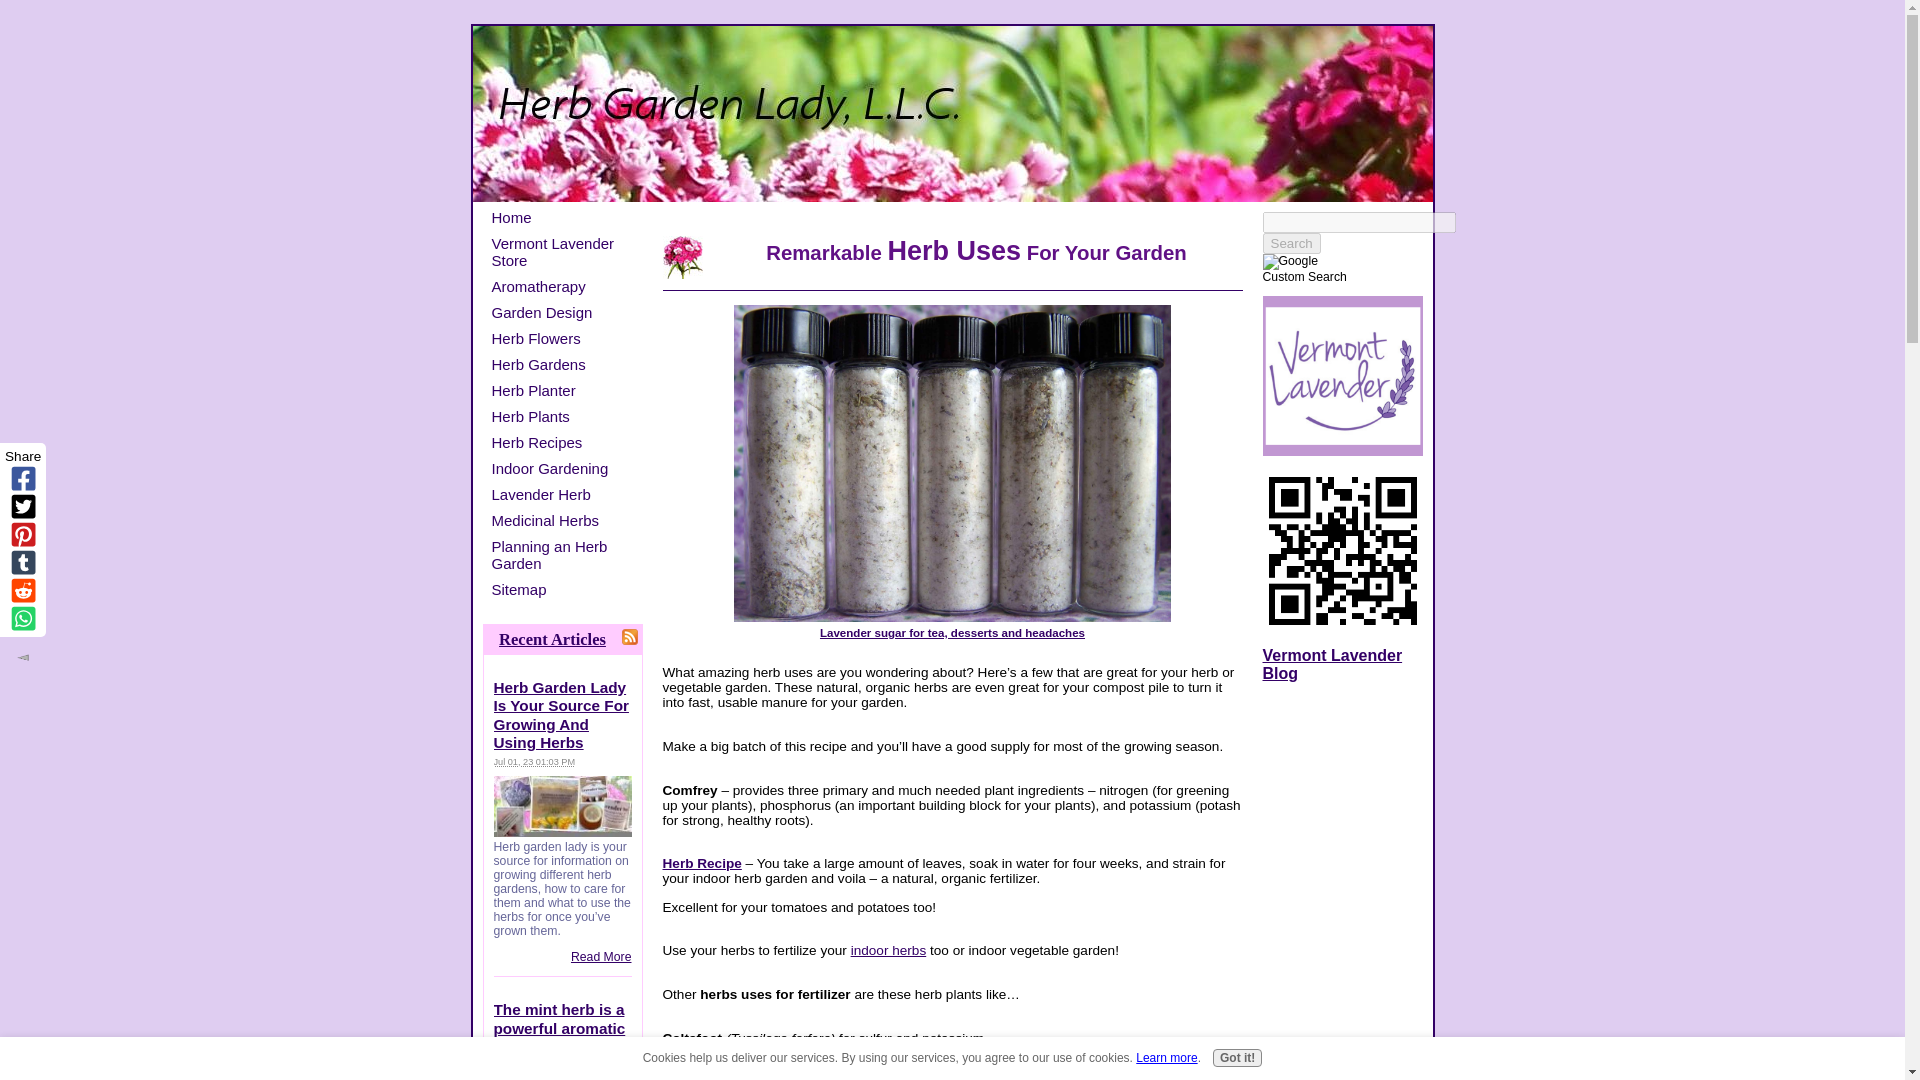  I want to click on indoor herbs, so click(888, 950).